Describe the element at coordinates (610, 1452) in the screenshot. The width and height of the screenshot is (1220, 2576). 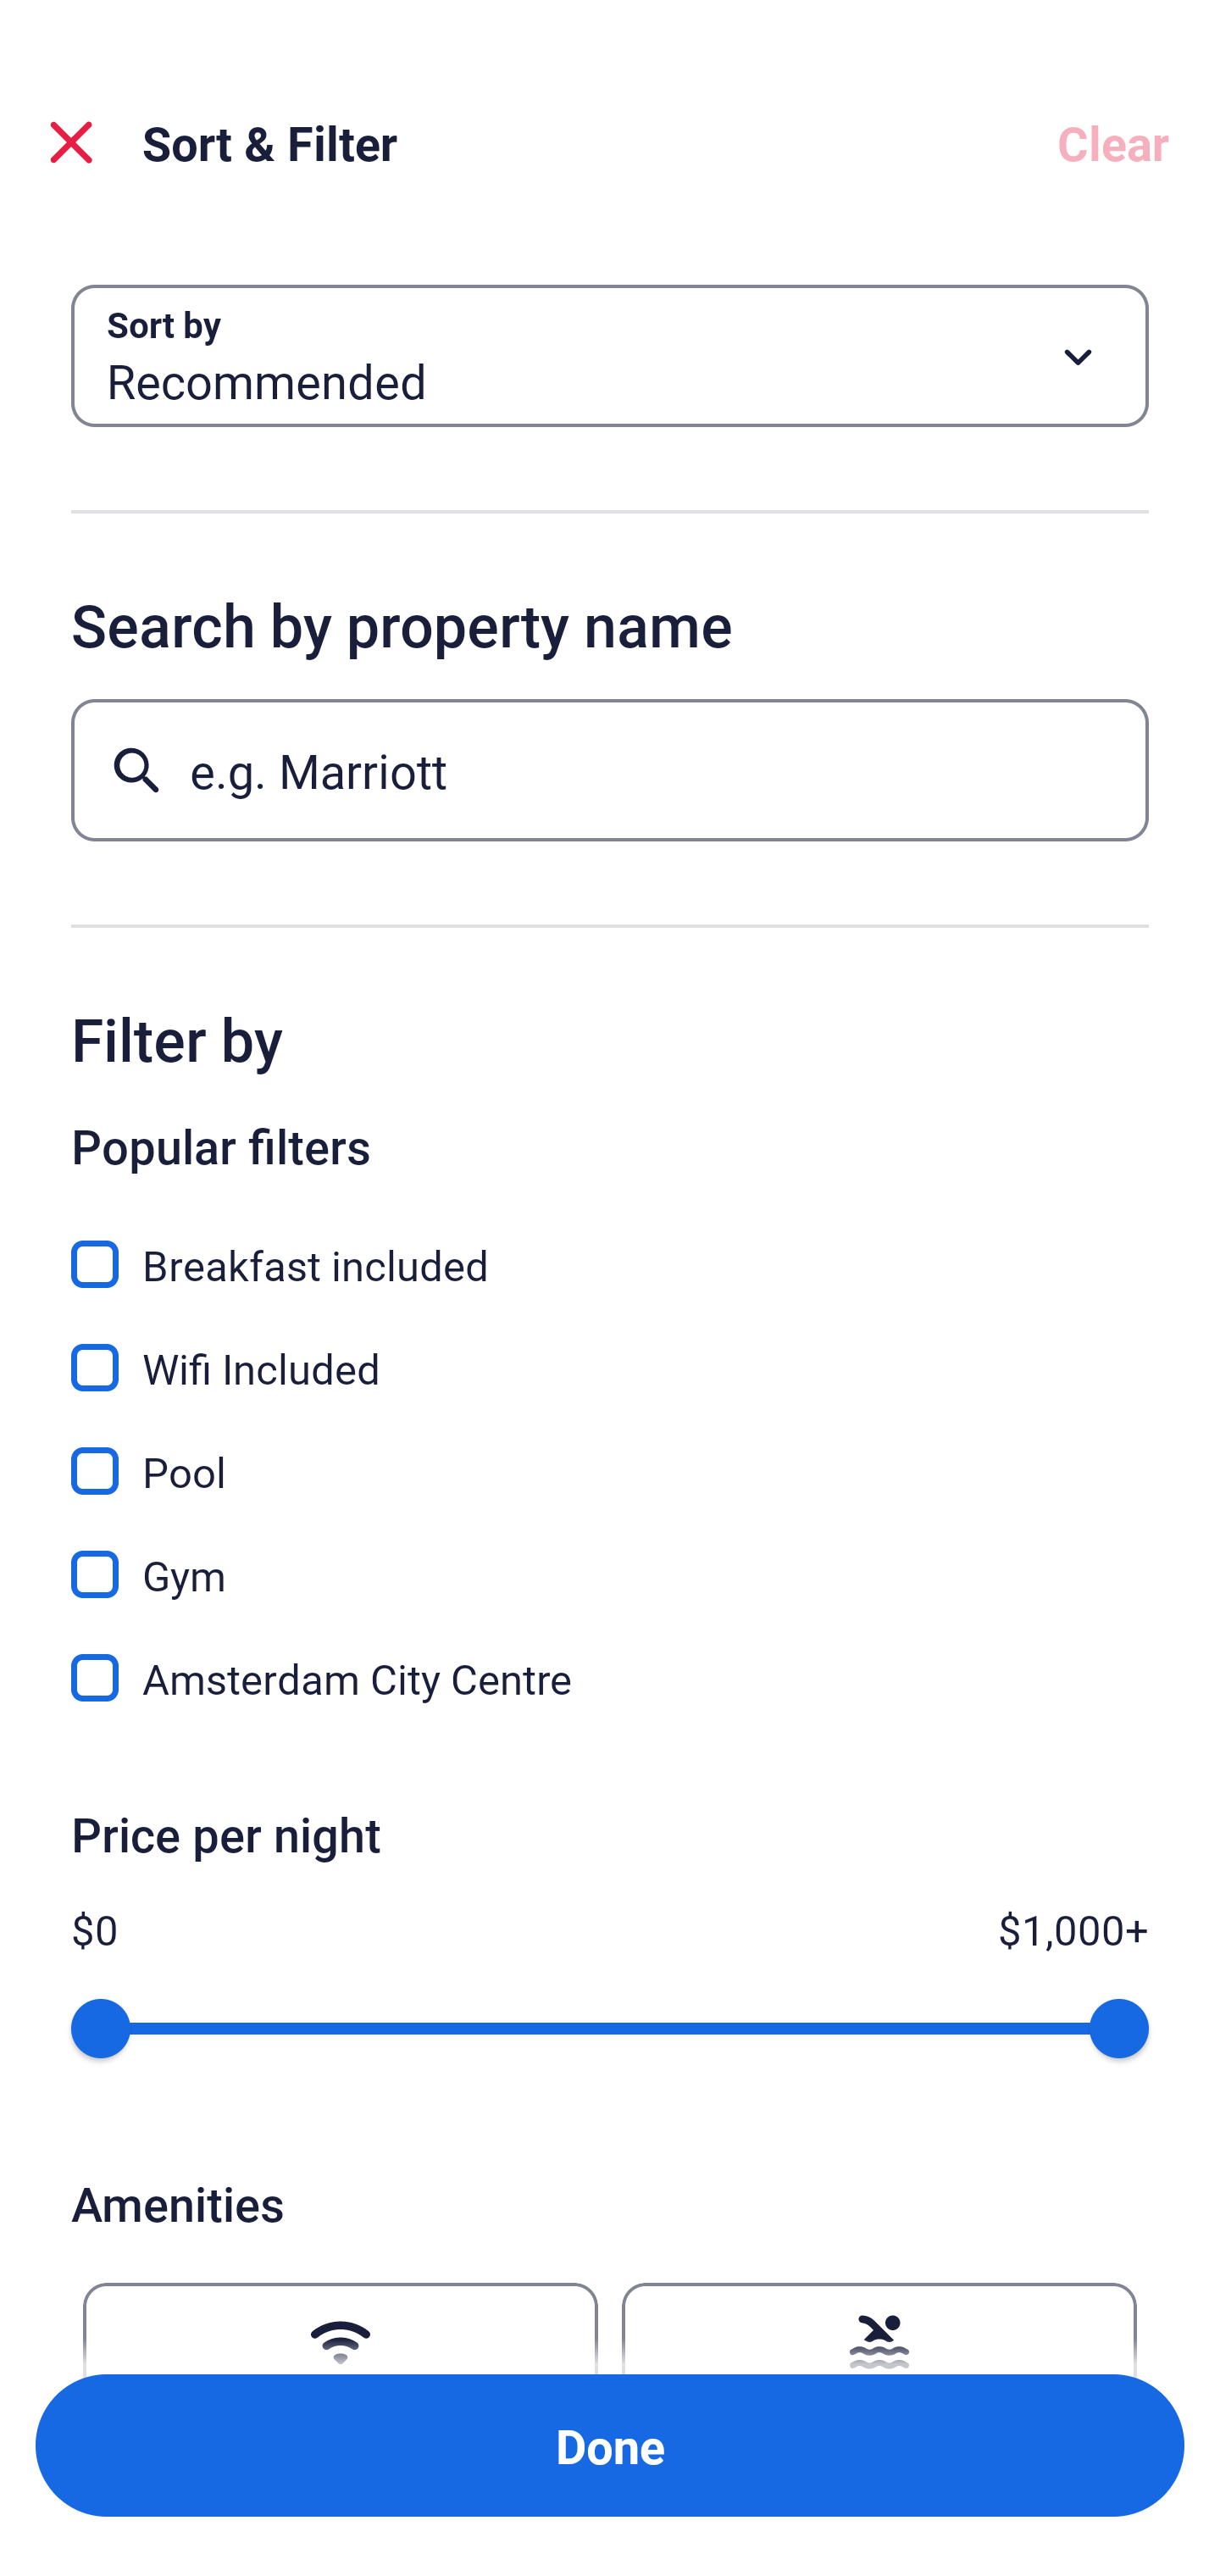
I see `Pool, Pool` at that location.